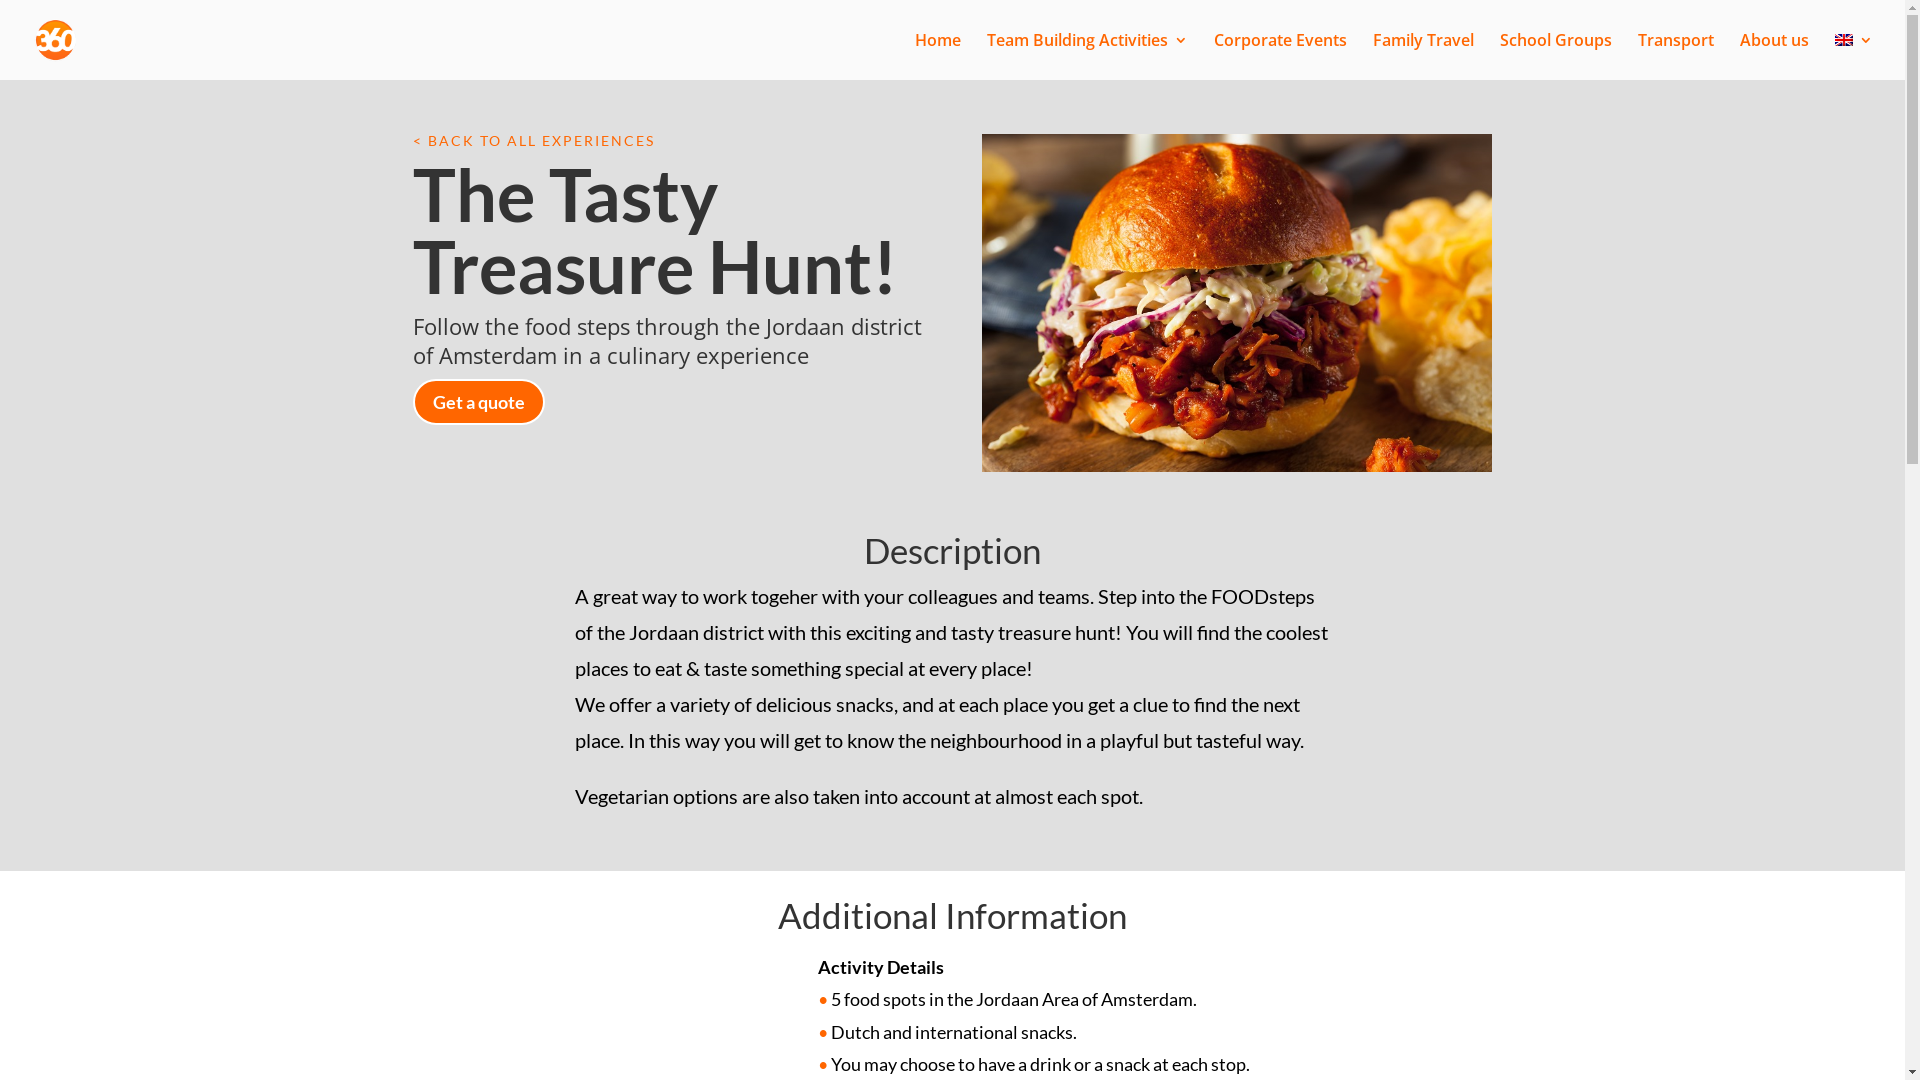 This screenshot has width=1920, height=1080. What do you see at coordinates (1237, 303) in the screenshot?
I see `Homemade Vegan Pulled Jackfruit BBQ Sandwich` at bounding box center [1237, 303].